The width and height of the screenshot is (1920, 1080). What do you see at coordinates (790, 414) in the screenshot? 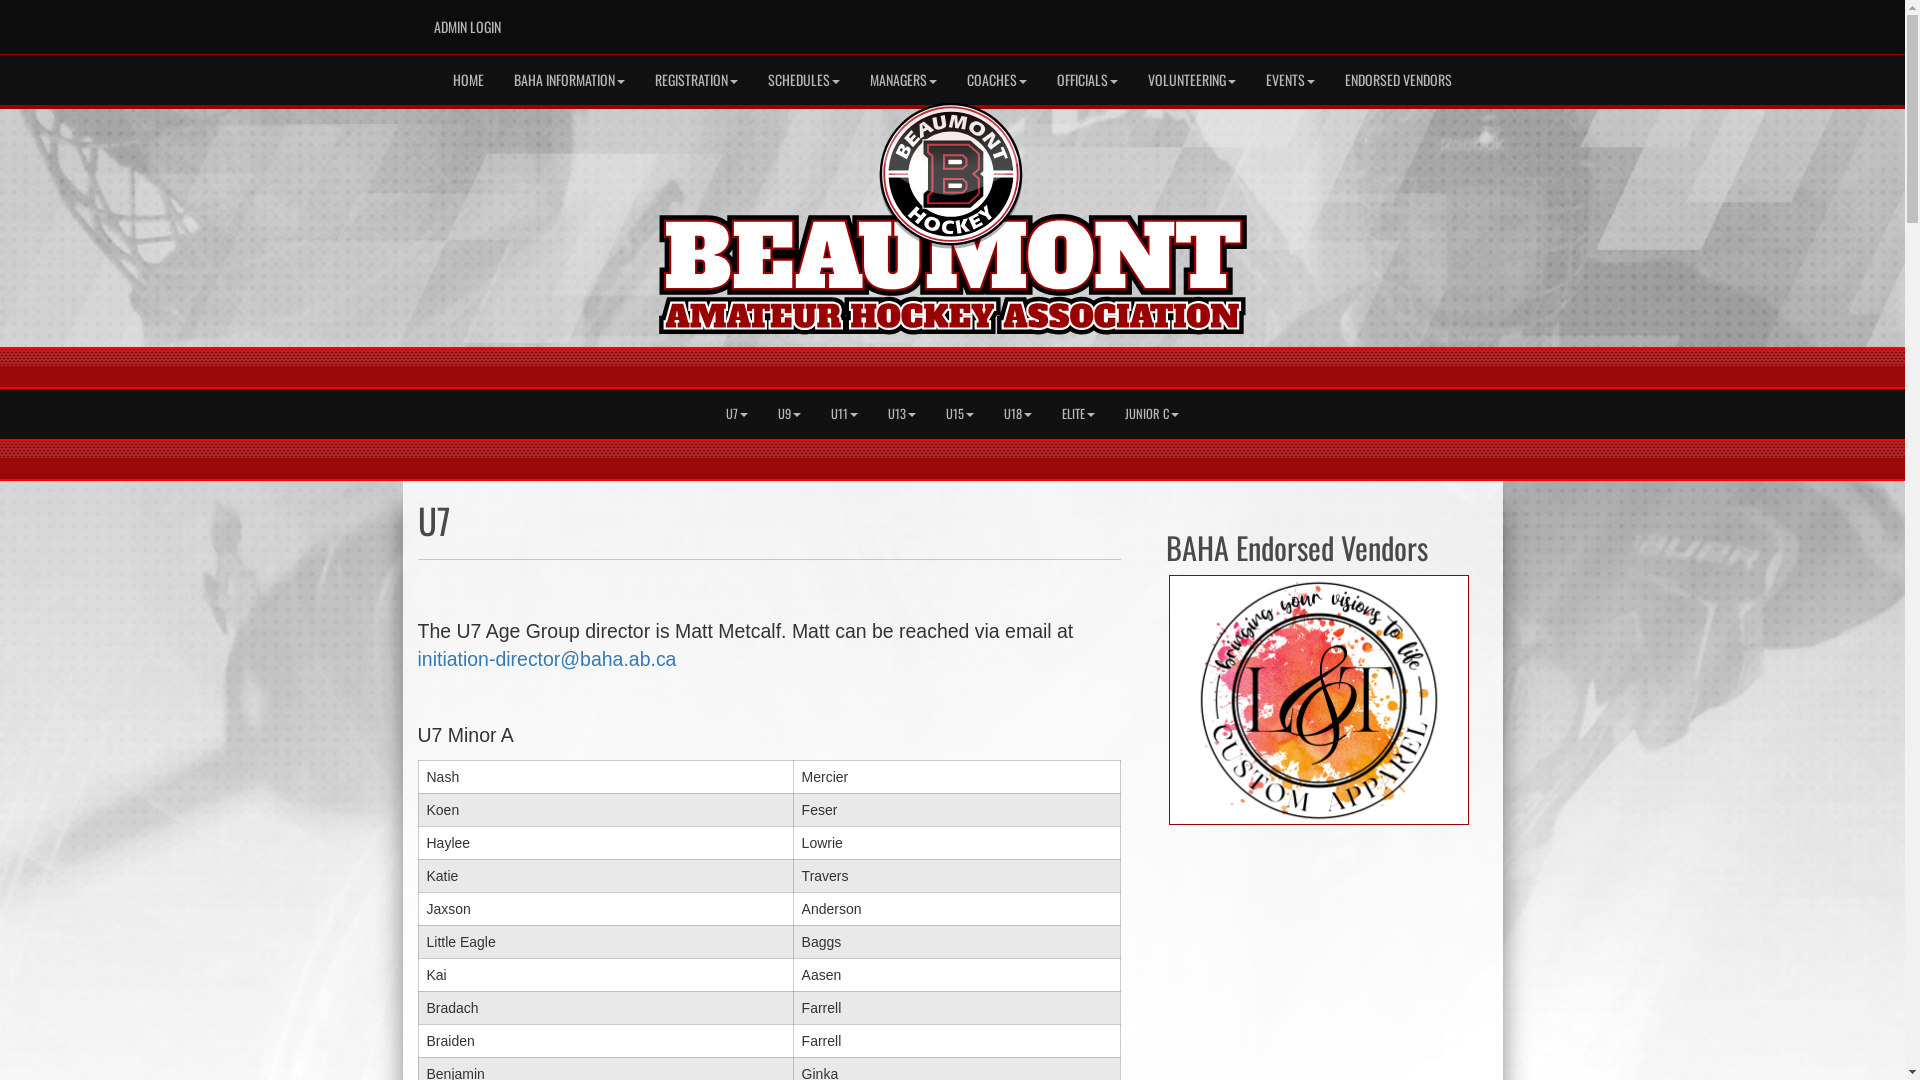
I see `U9` at bounding box center [790, 414].